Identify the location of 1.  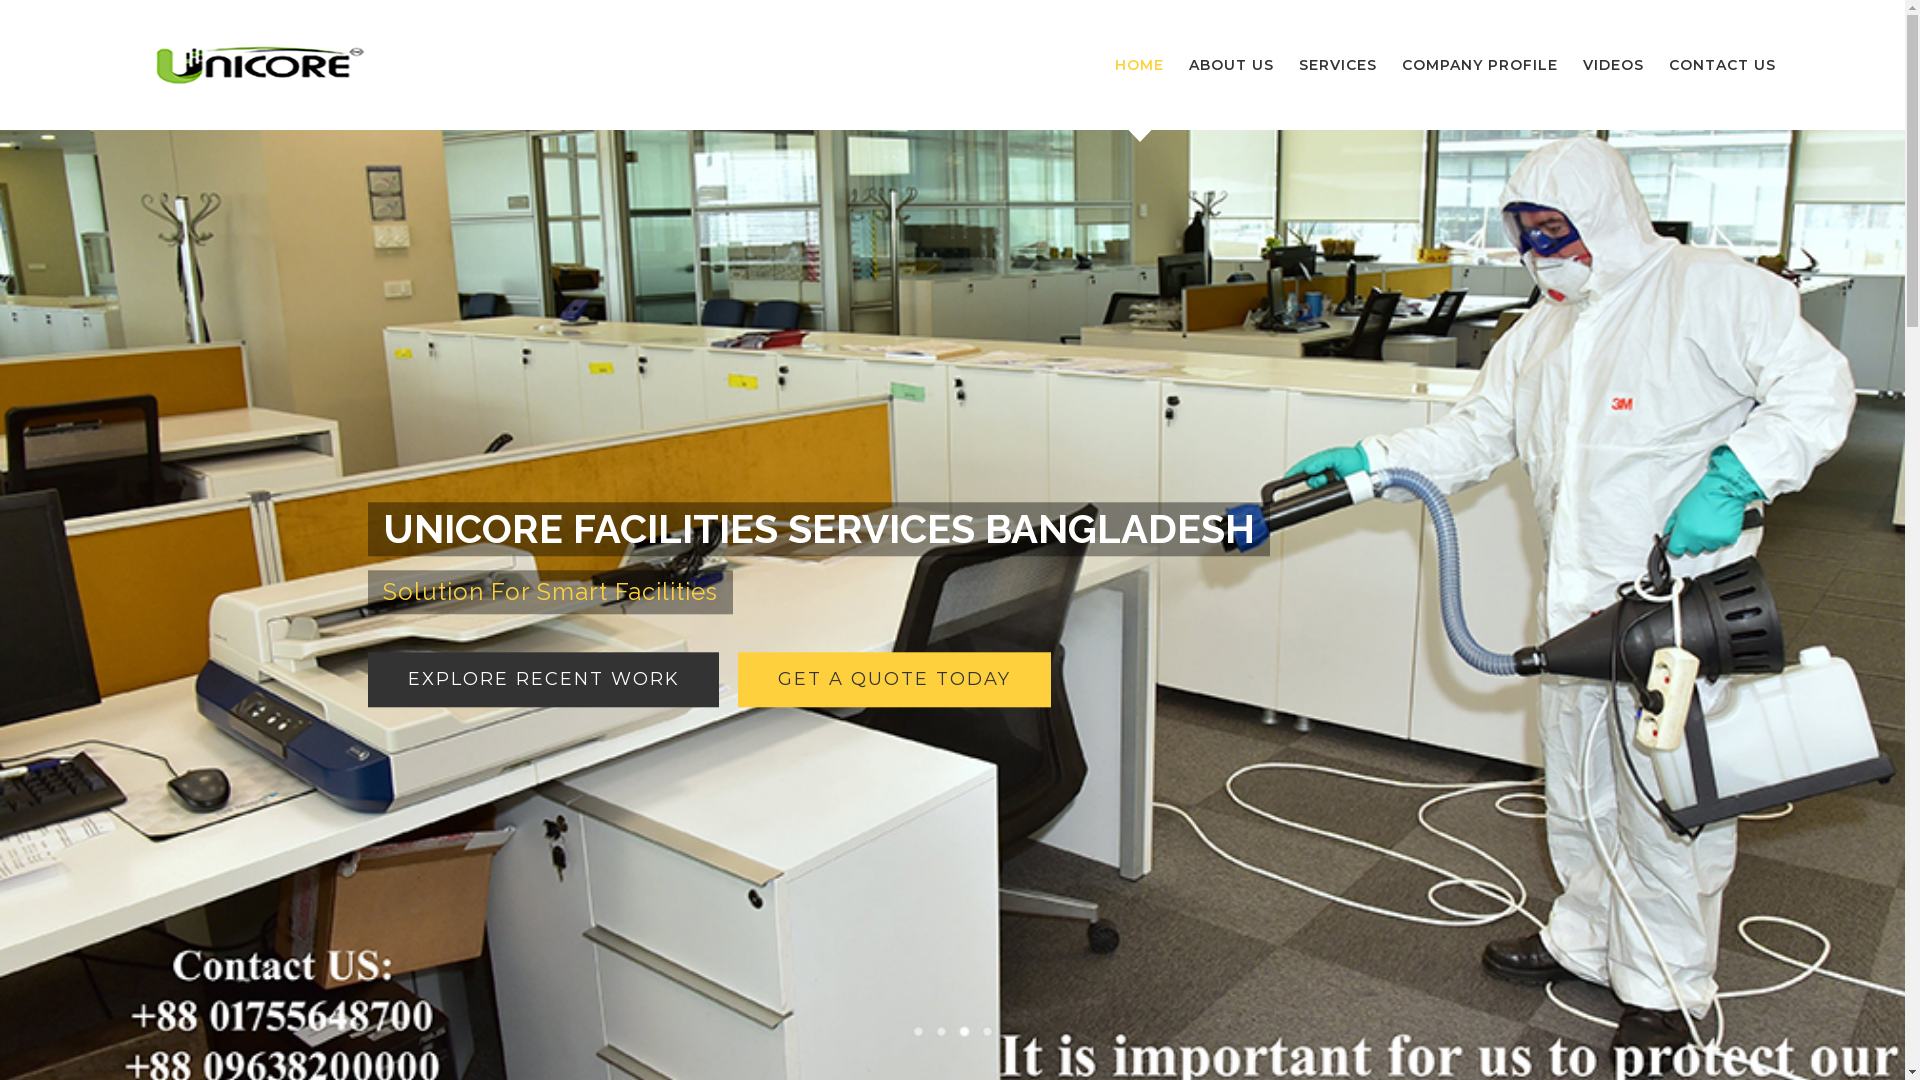
(918, 1032).